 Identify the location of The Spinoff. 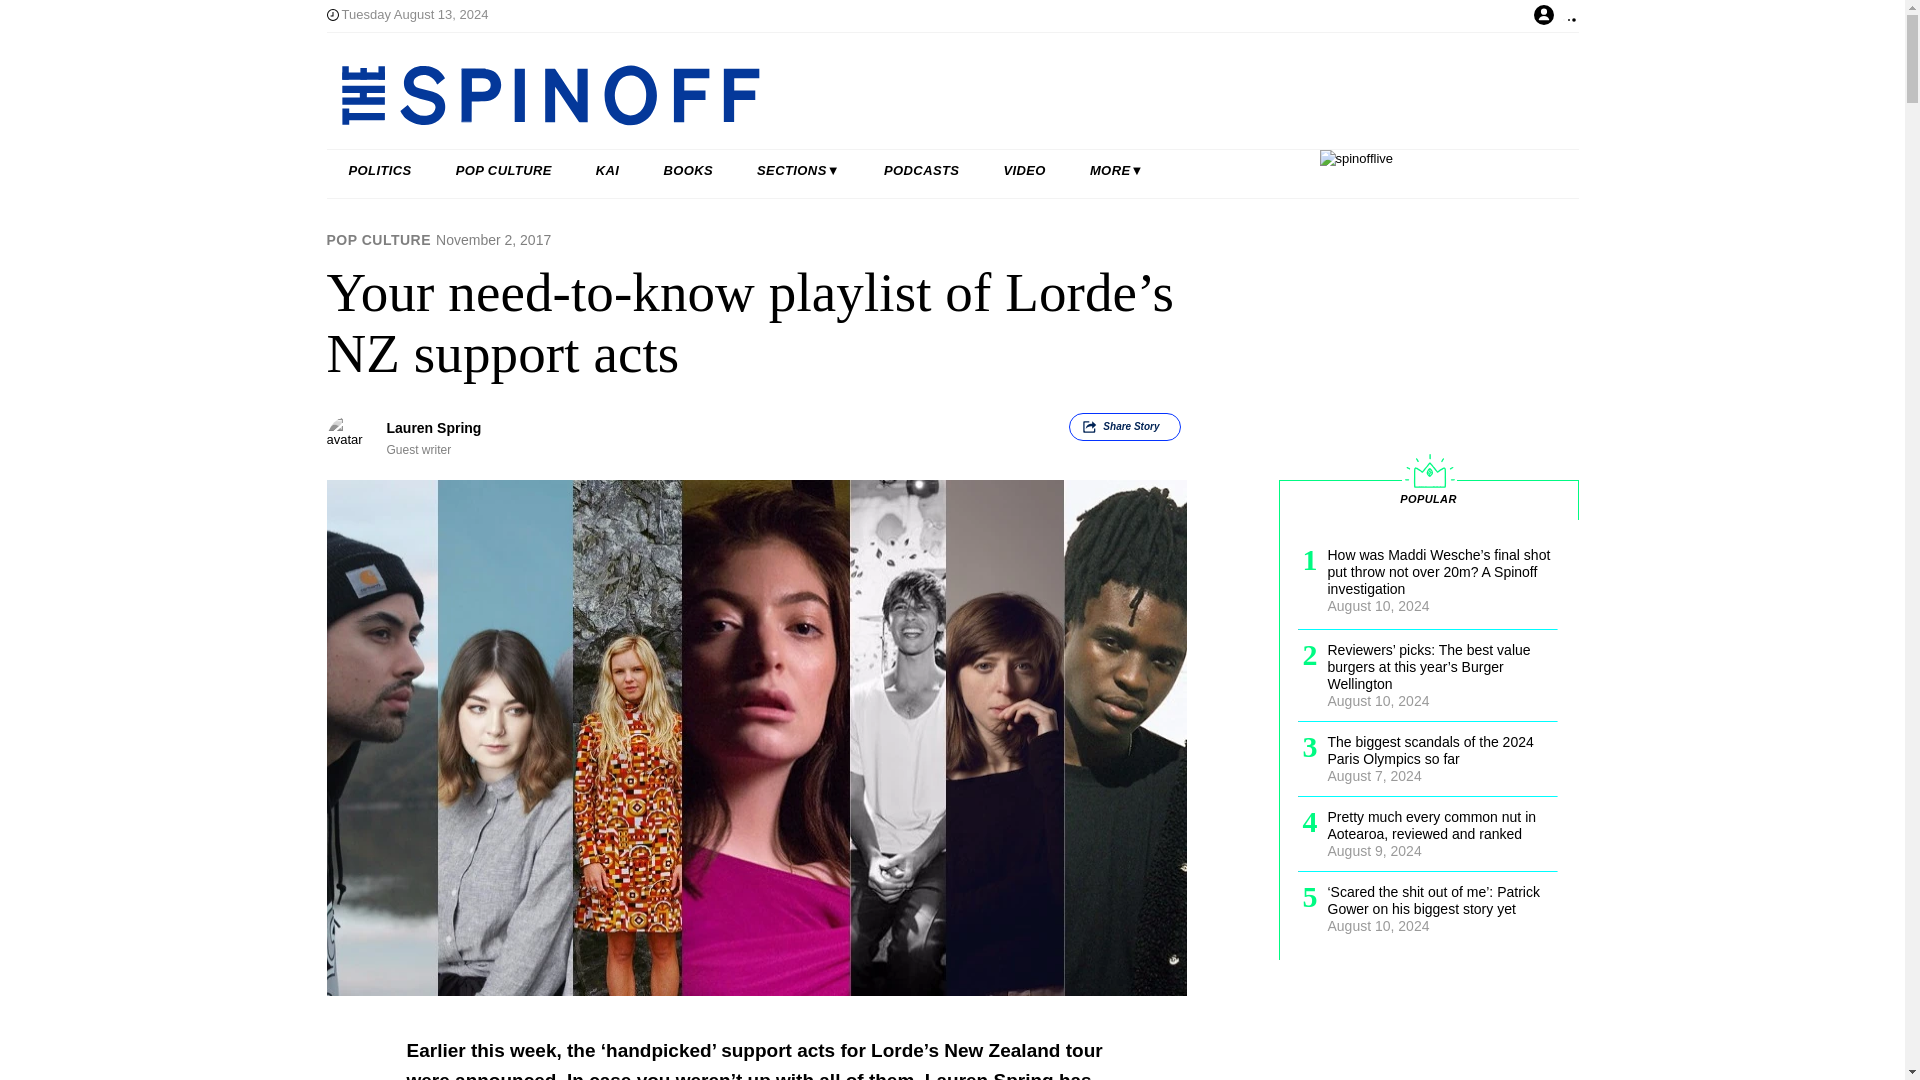
(888, 94).